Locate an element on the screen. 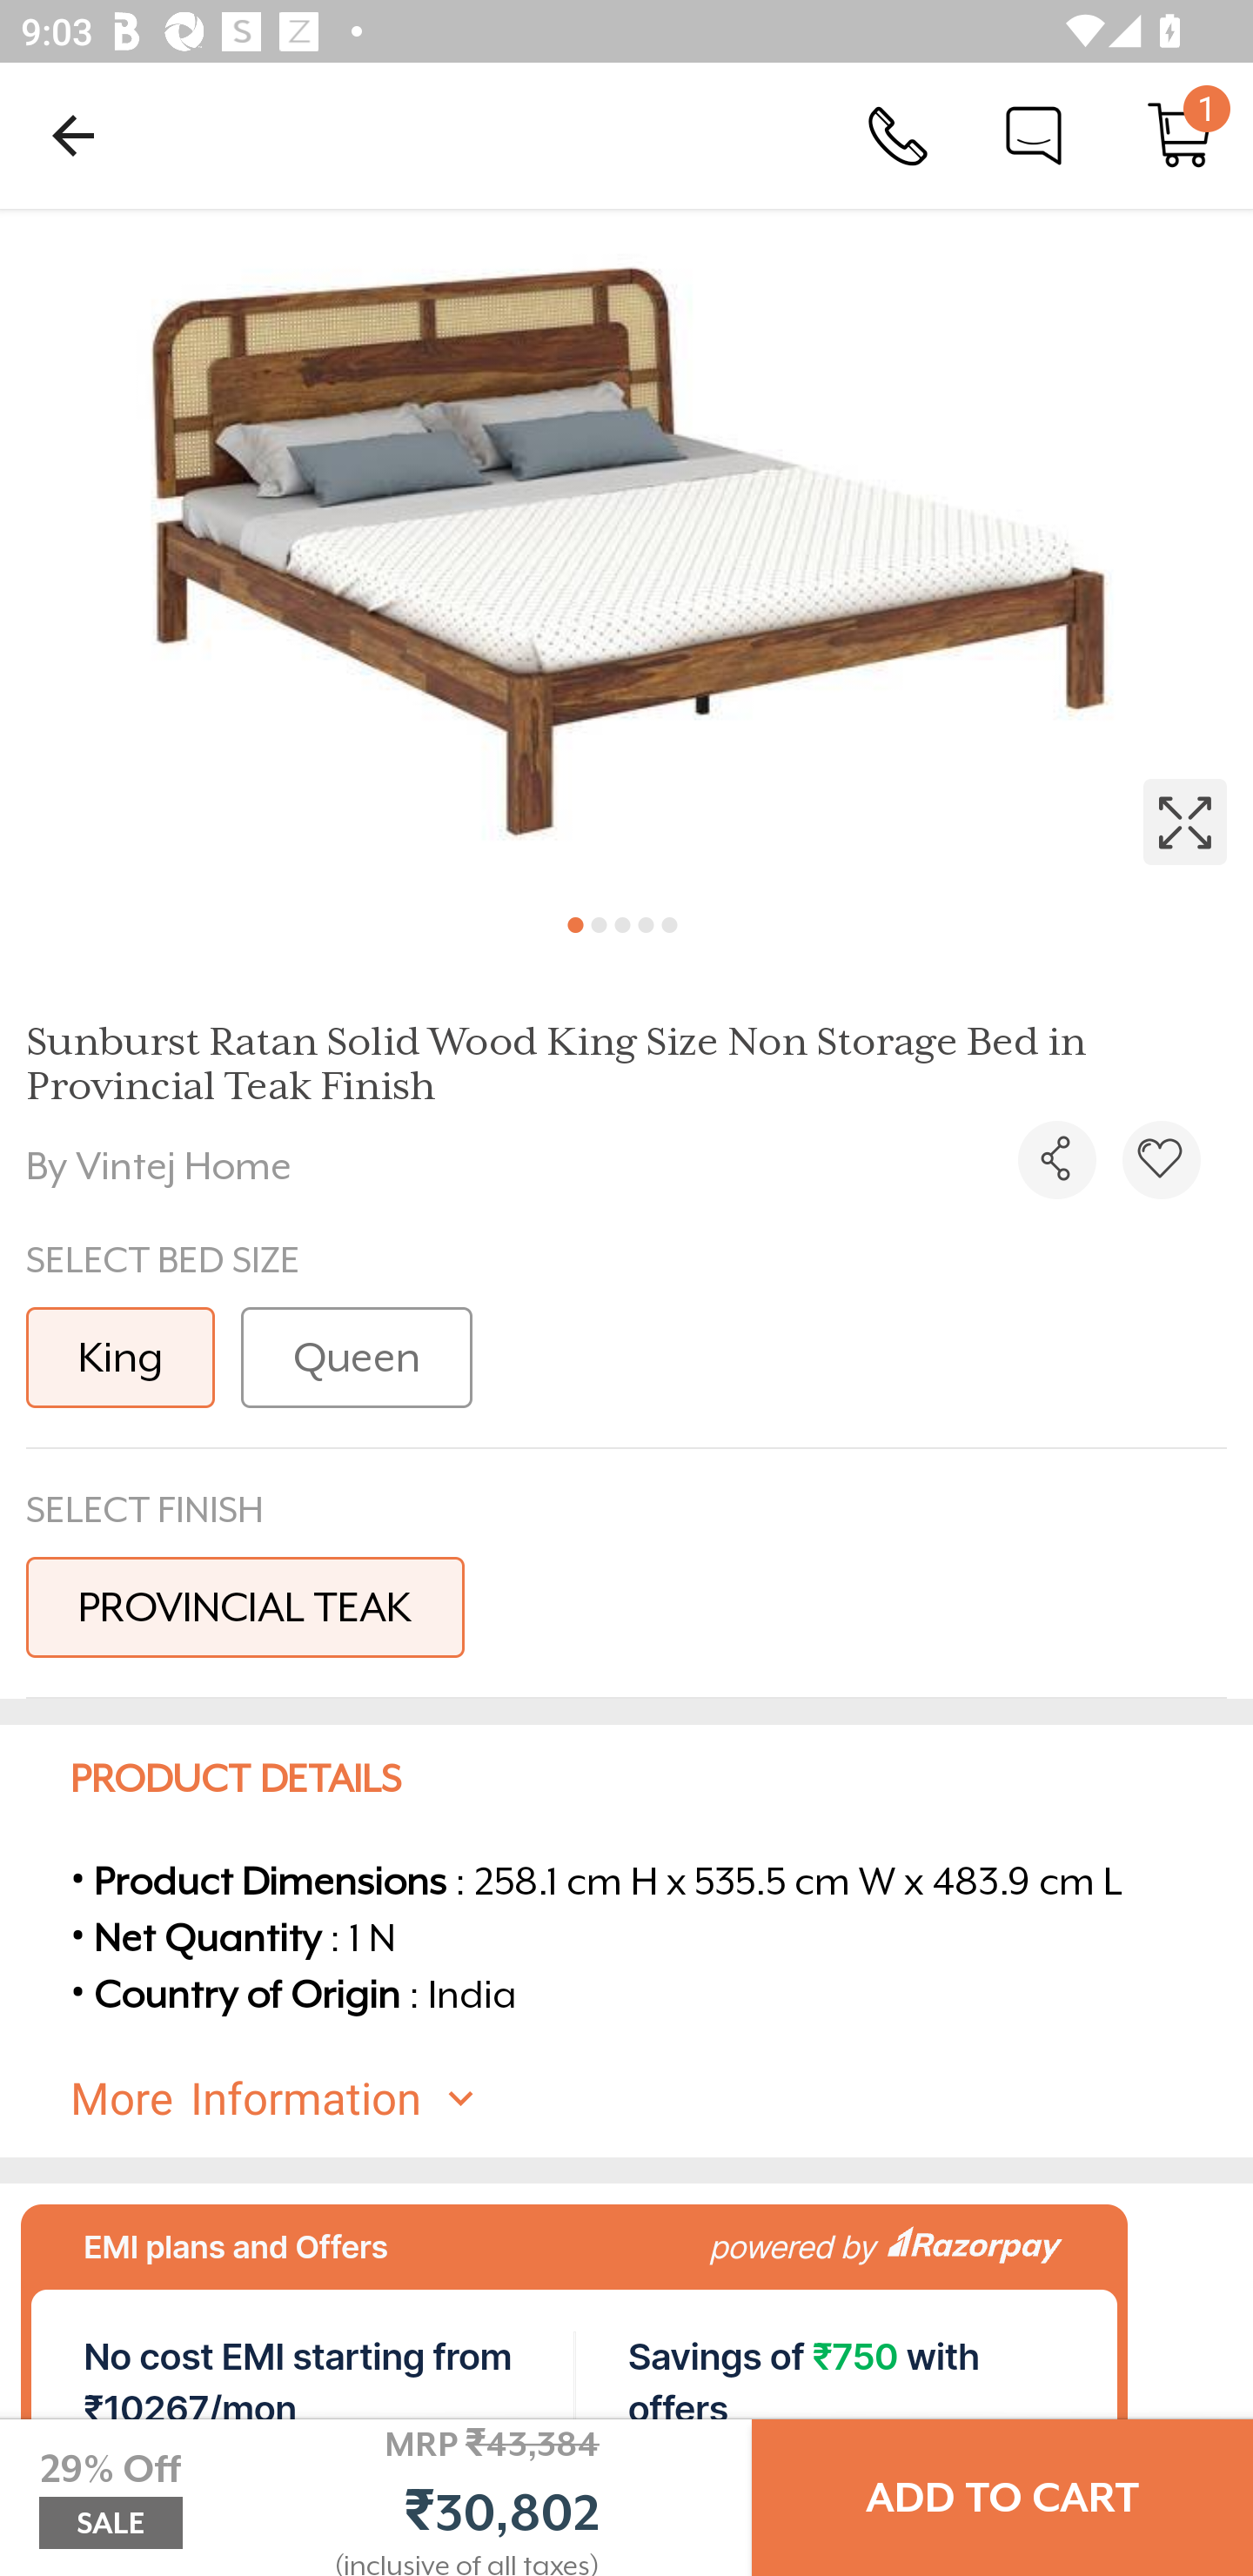 The width and height of the screenshot is (1253, 2576). Navigate up is located at coordinates (73, 135).